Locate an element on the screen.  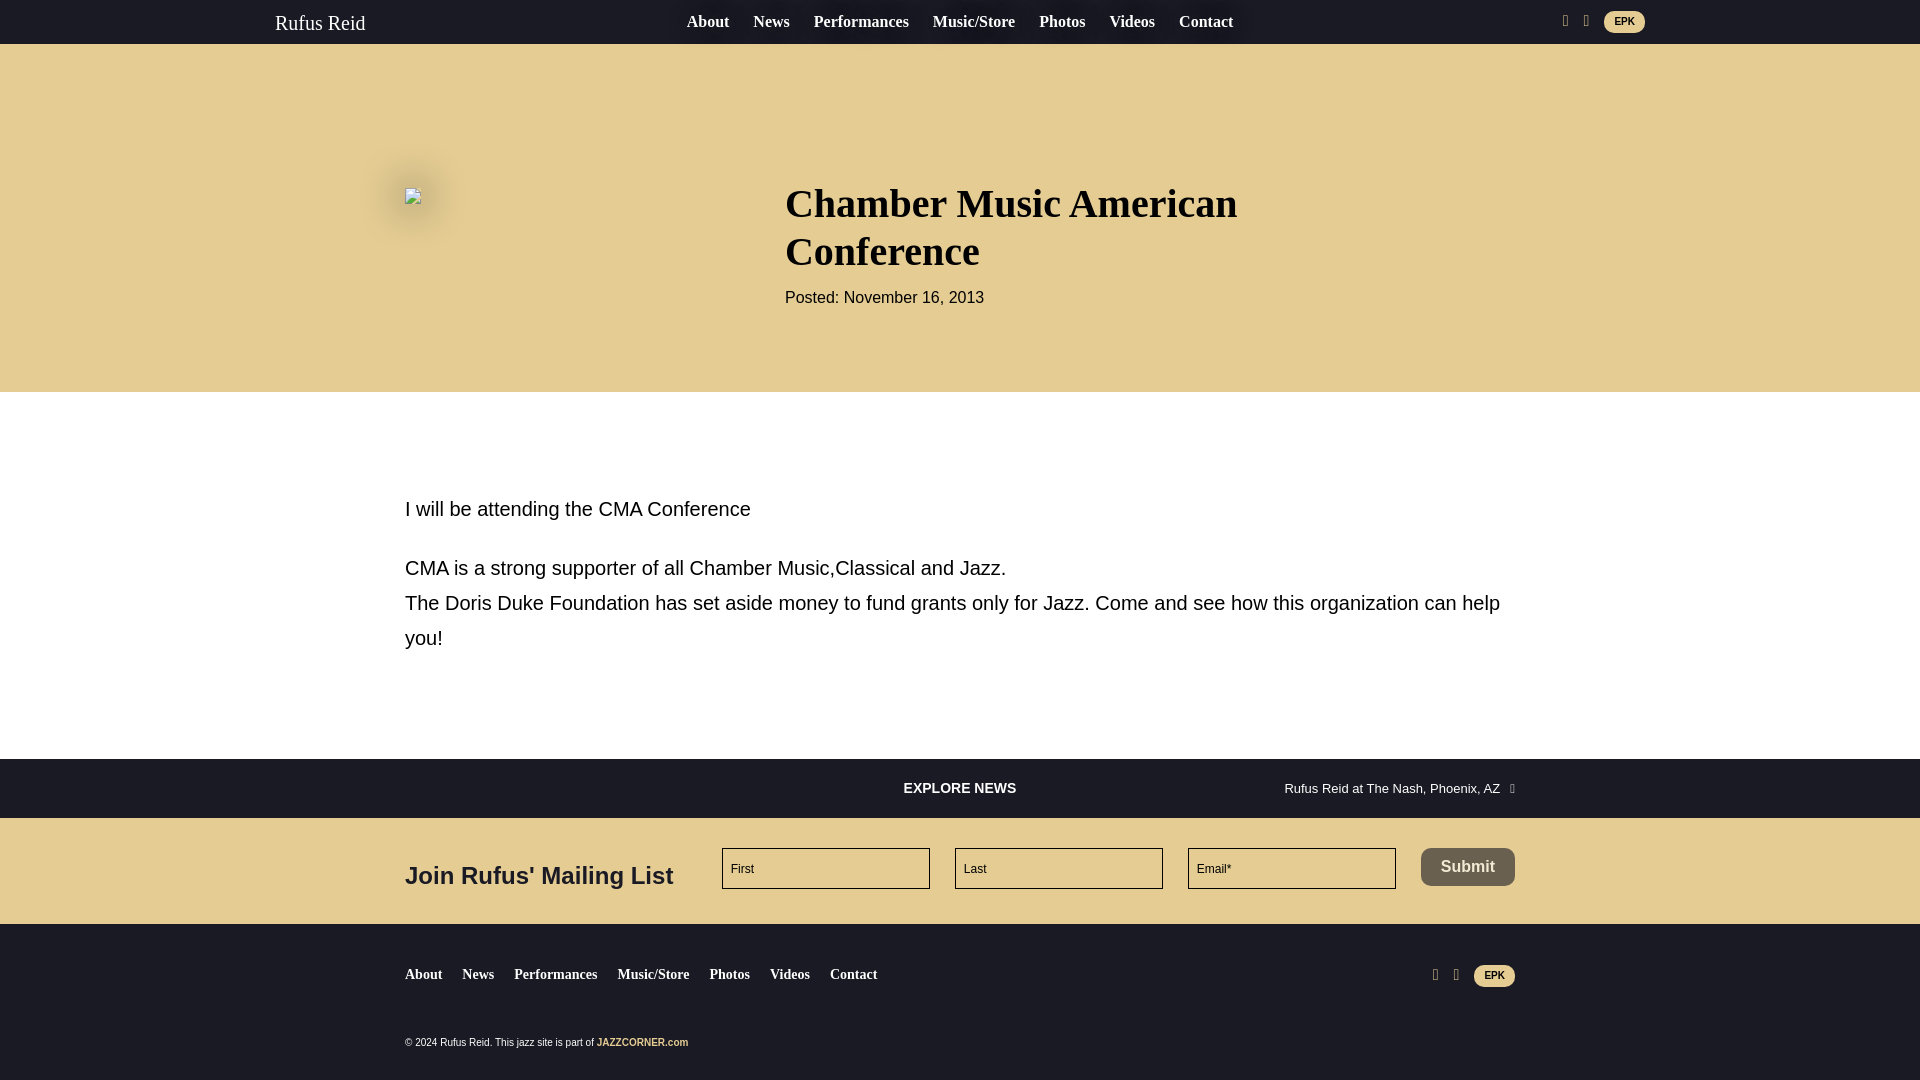
Performances is located at coordinates (862, 21).